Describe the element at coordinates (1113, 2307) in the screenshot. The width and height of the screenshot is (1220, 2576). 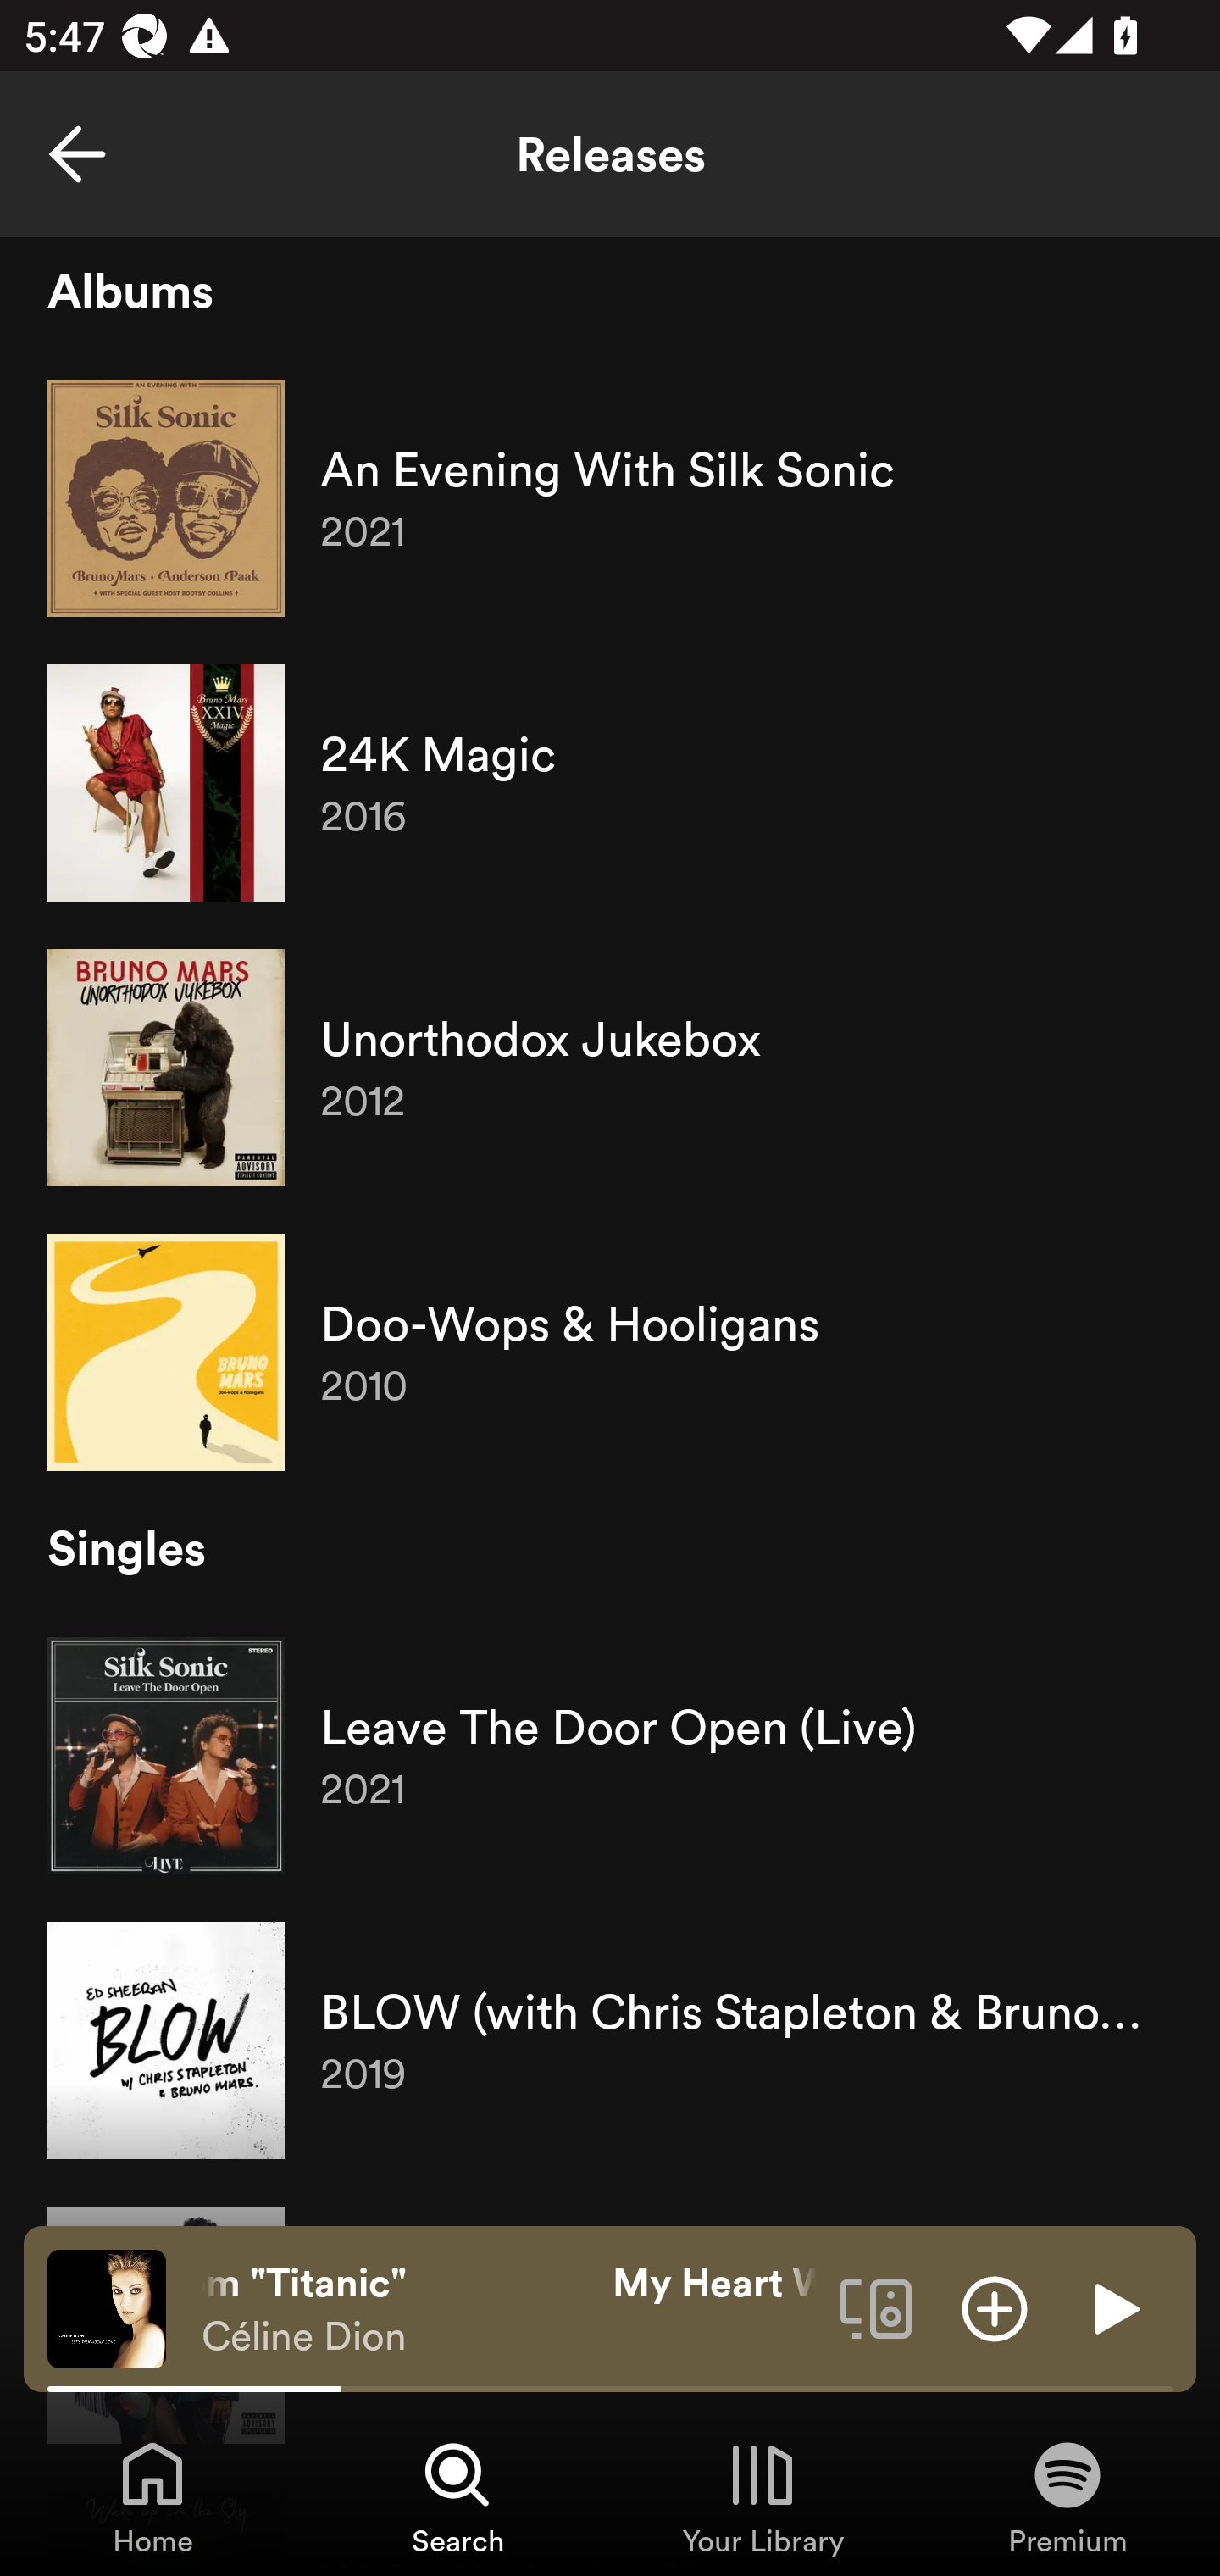
I see `Play` at that location.